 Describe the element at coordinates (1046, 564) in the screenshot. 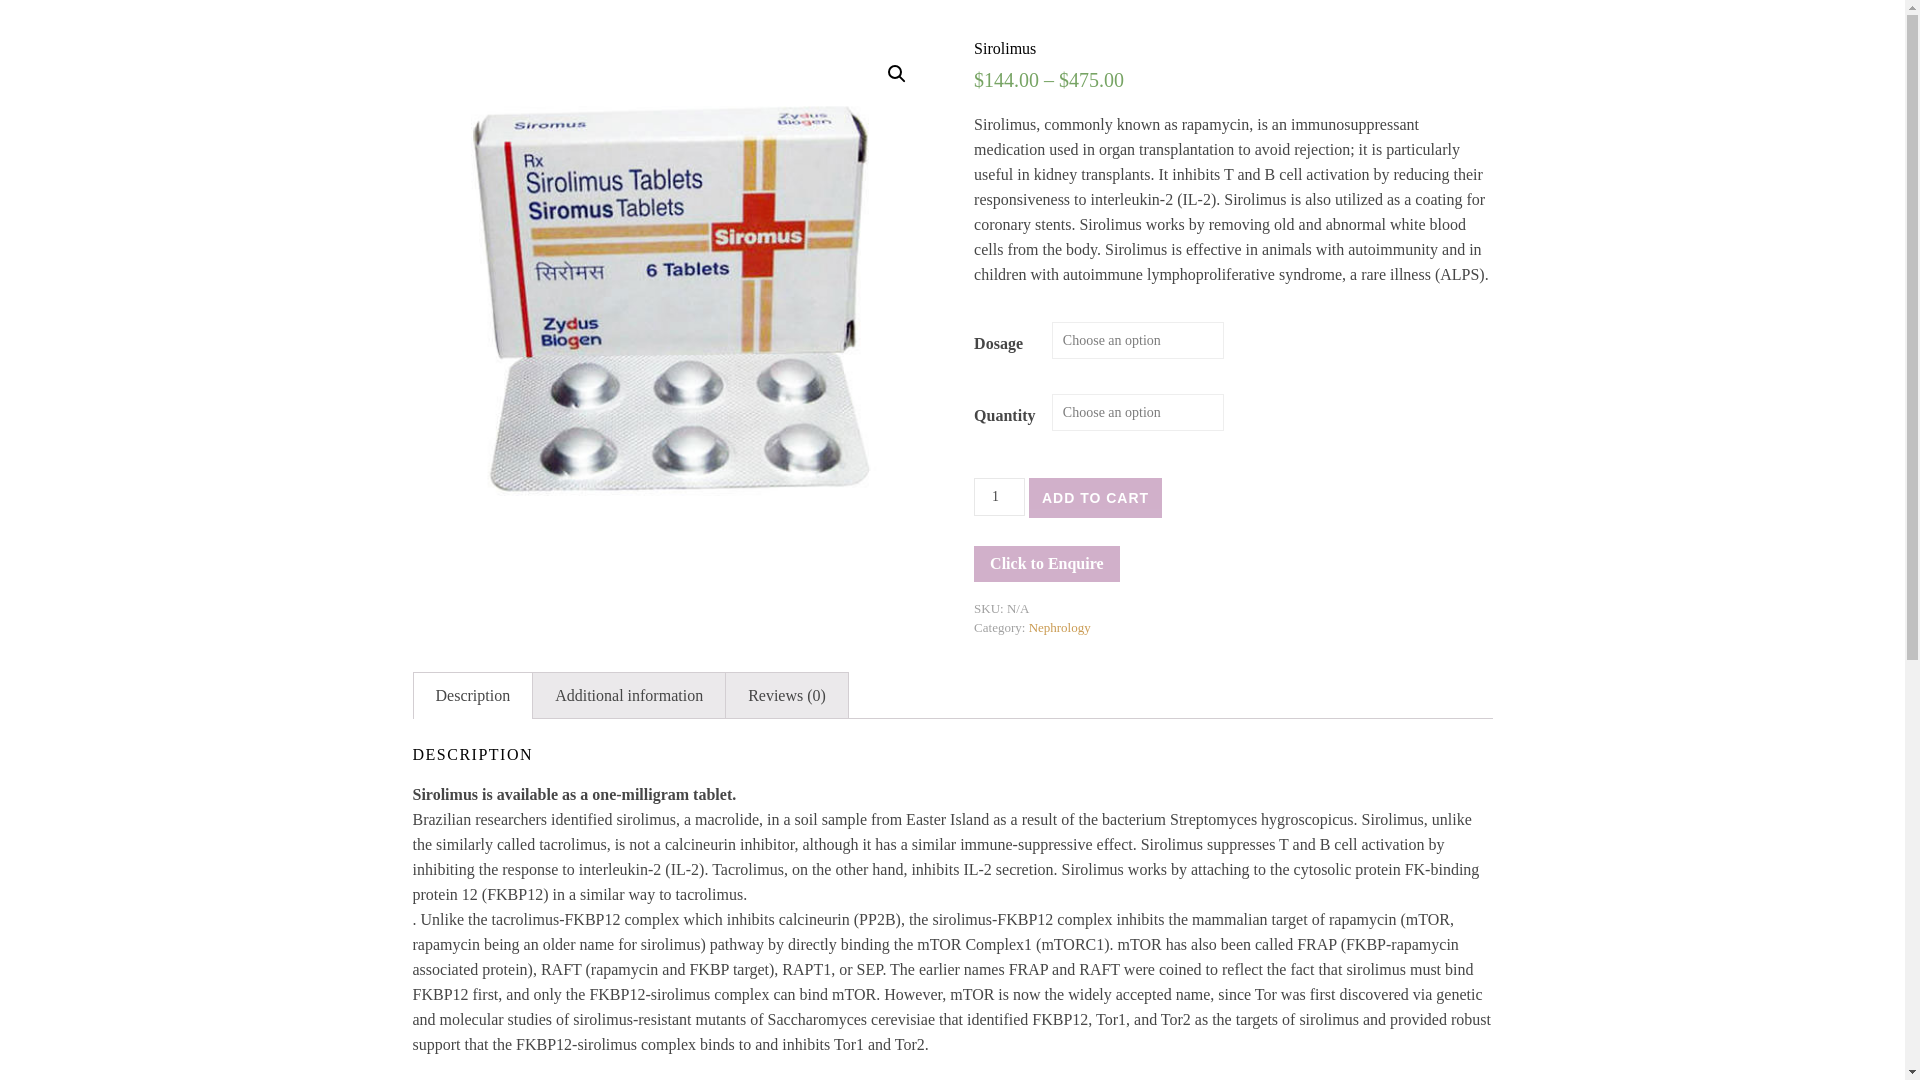

I see `Click to Enquire` at that location.